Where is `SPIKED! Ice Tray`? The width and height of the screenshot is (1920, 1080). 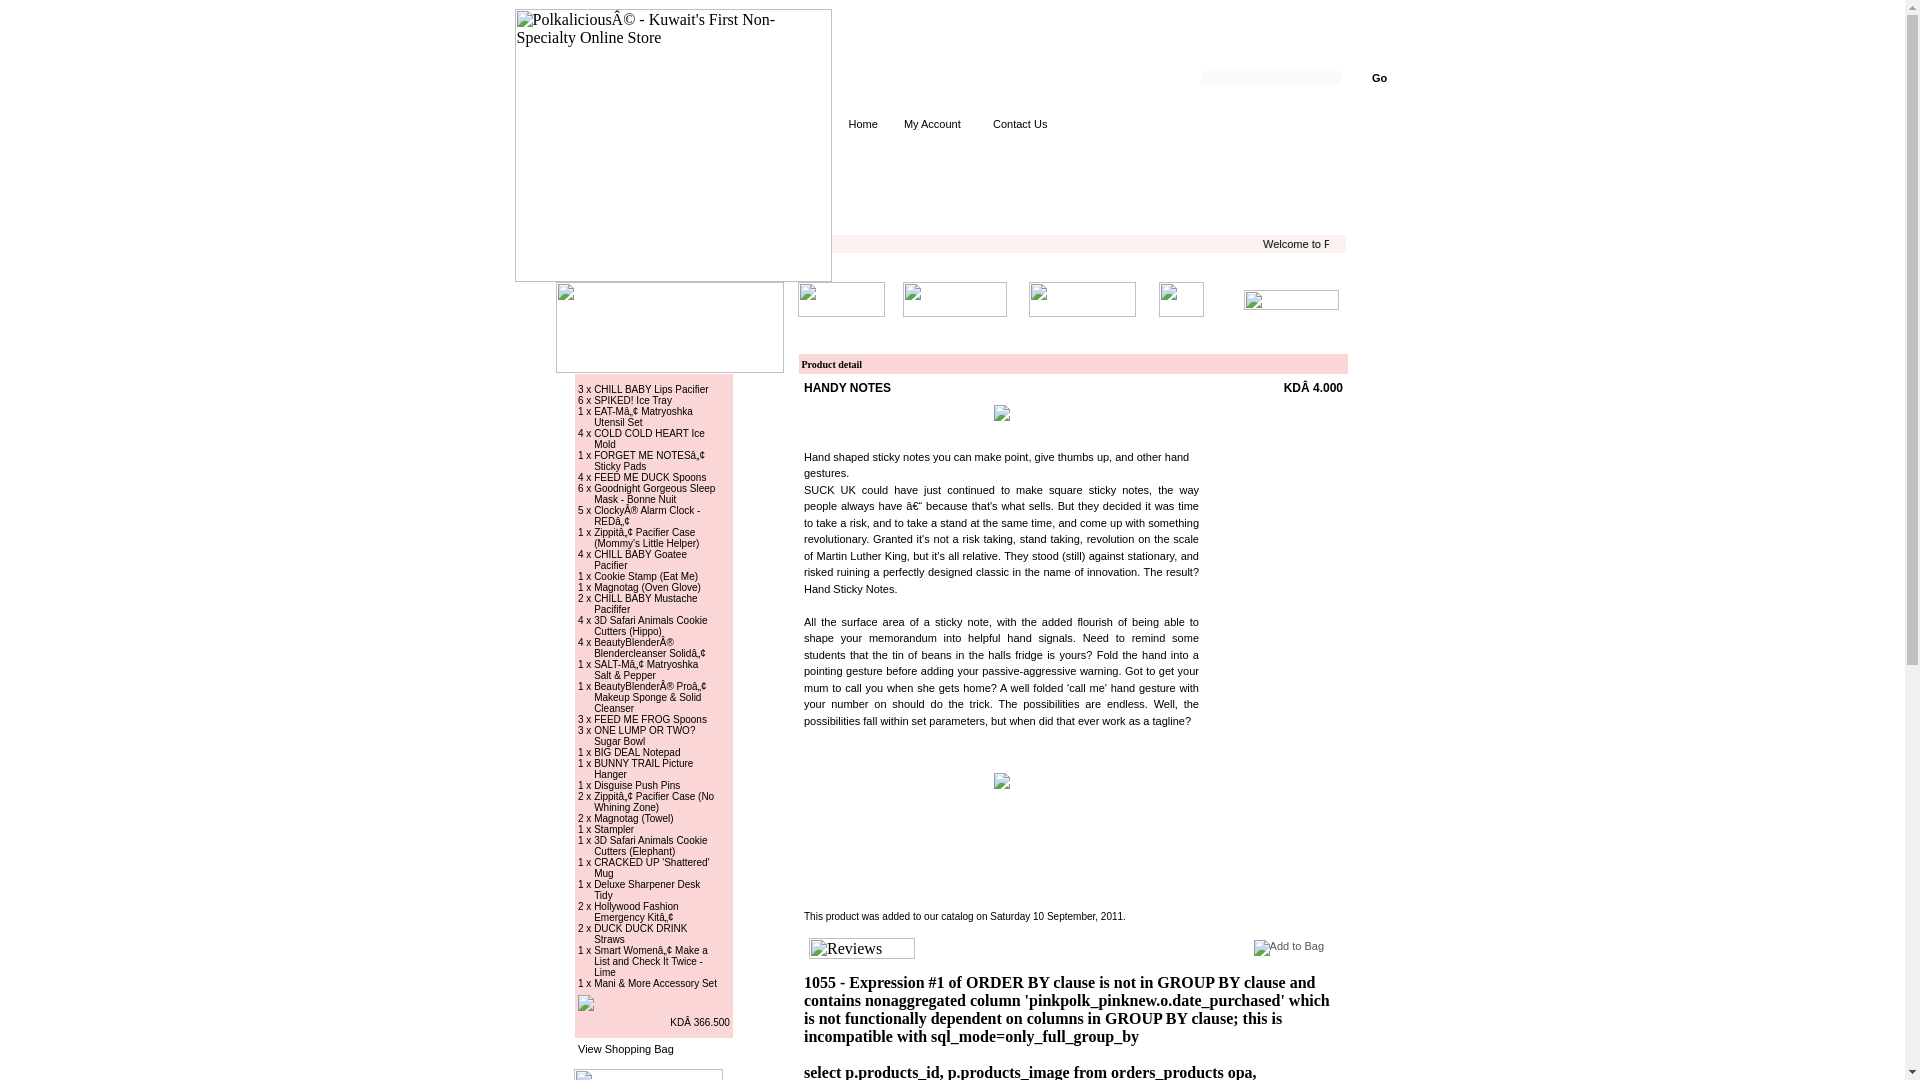
SPIKED! Ice Tray is located at coordinates (632, 398).